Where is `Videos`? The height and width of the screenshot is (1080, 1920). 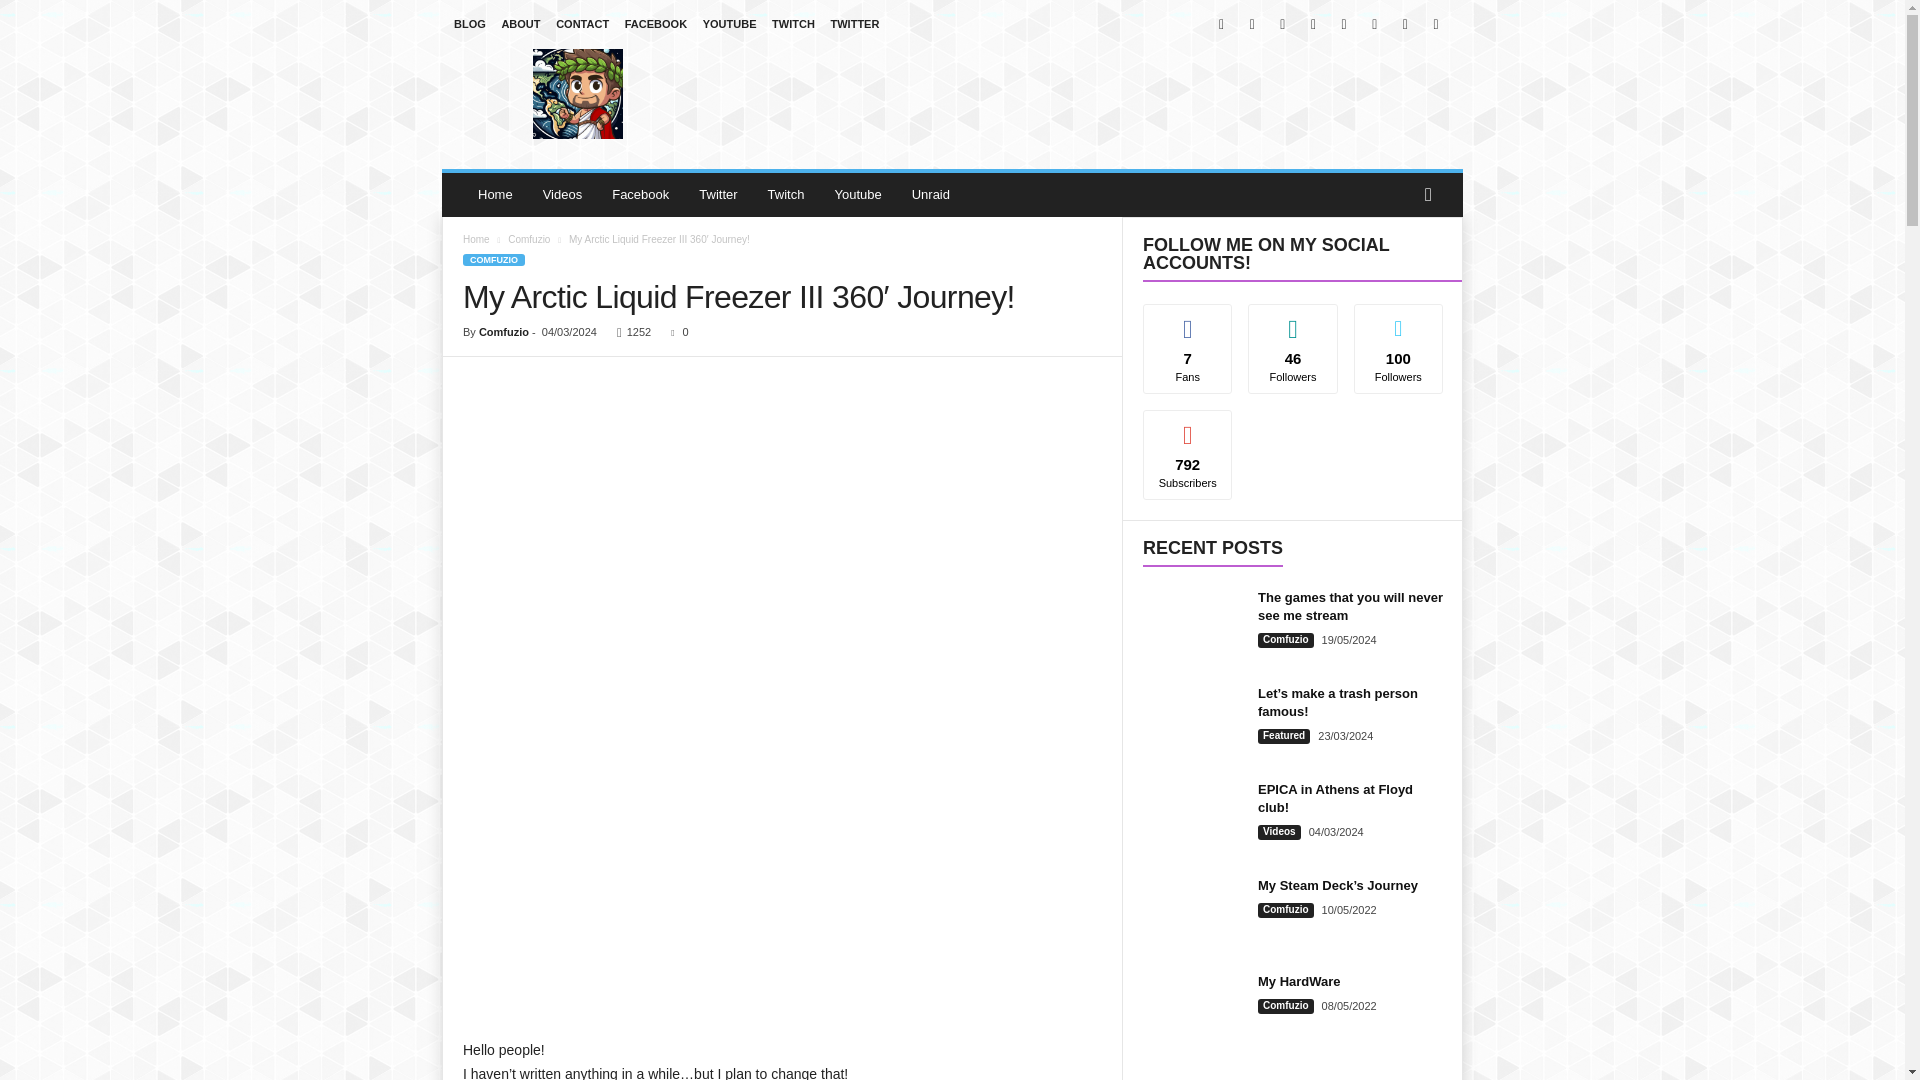 Videos is located at coordinates (562, 194).